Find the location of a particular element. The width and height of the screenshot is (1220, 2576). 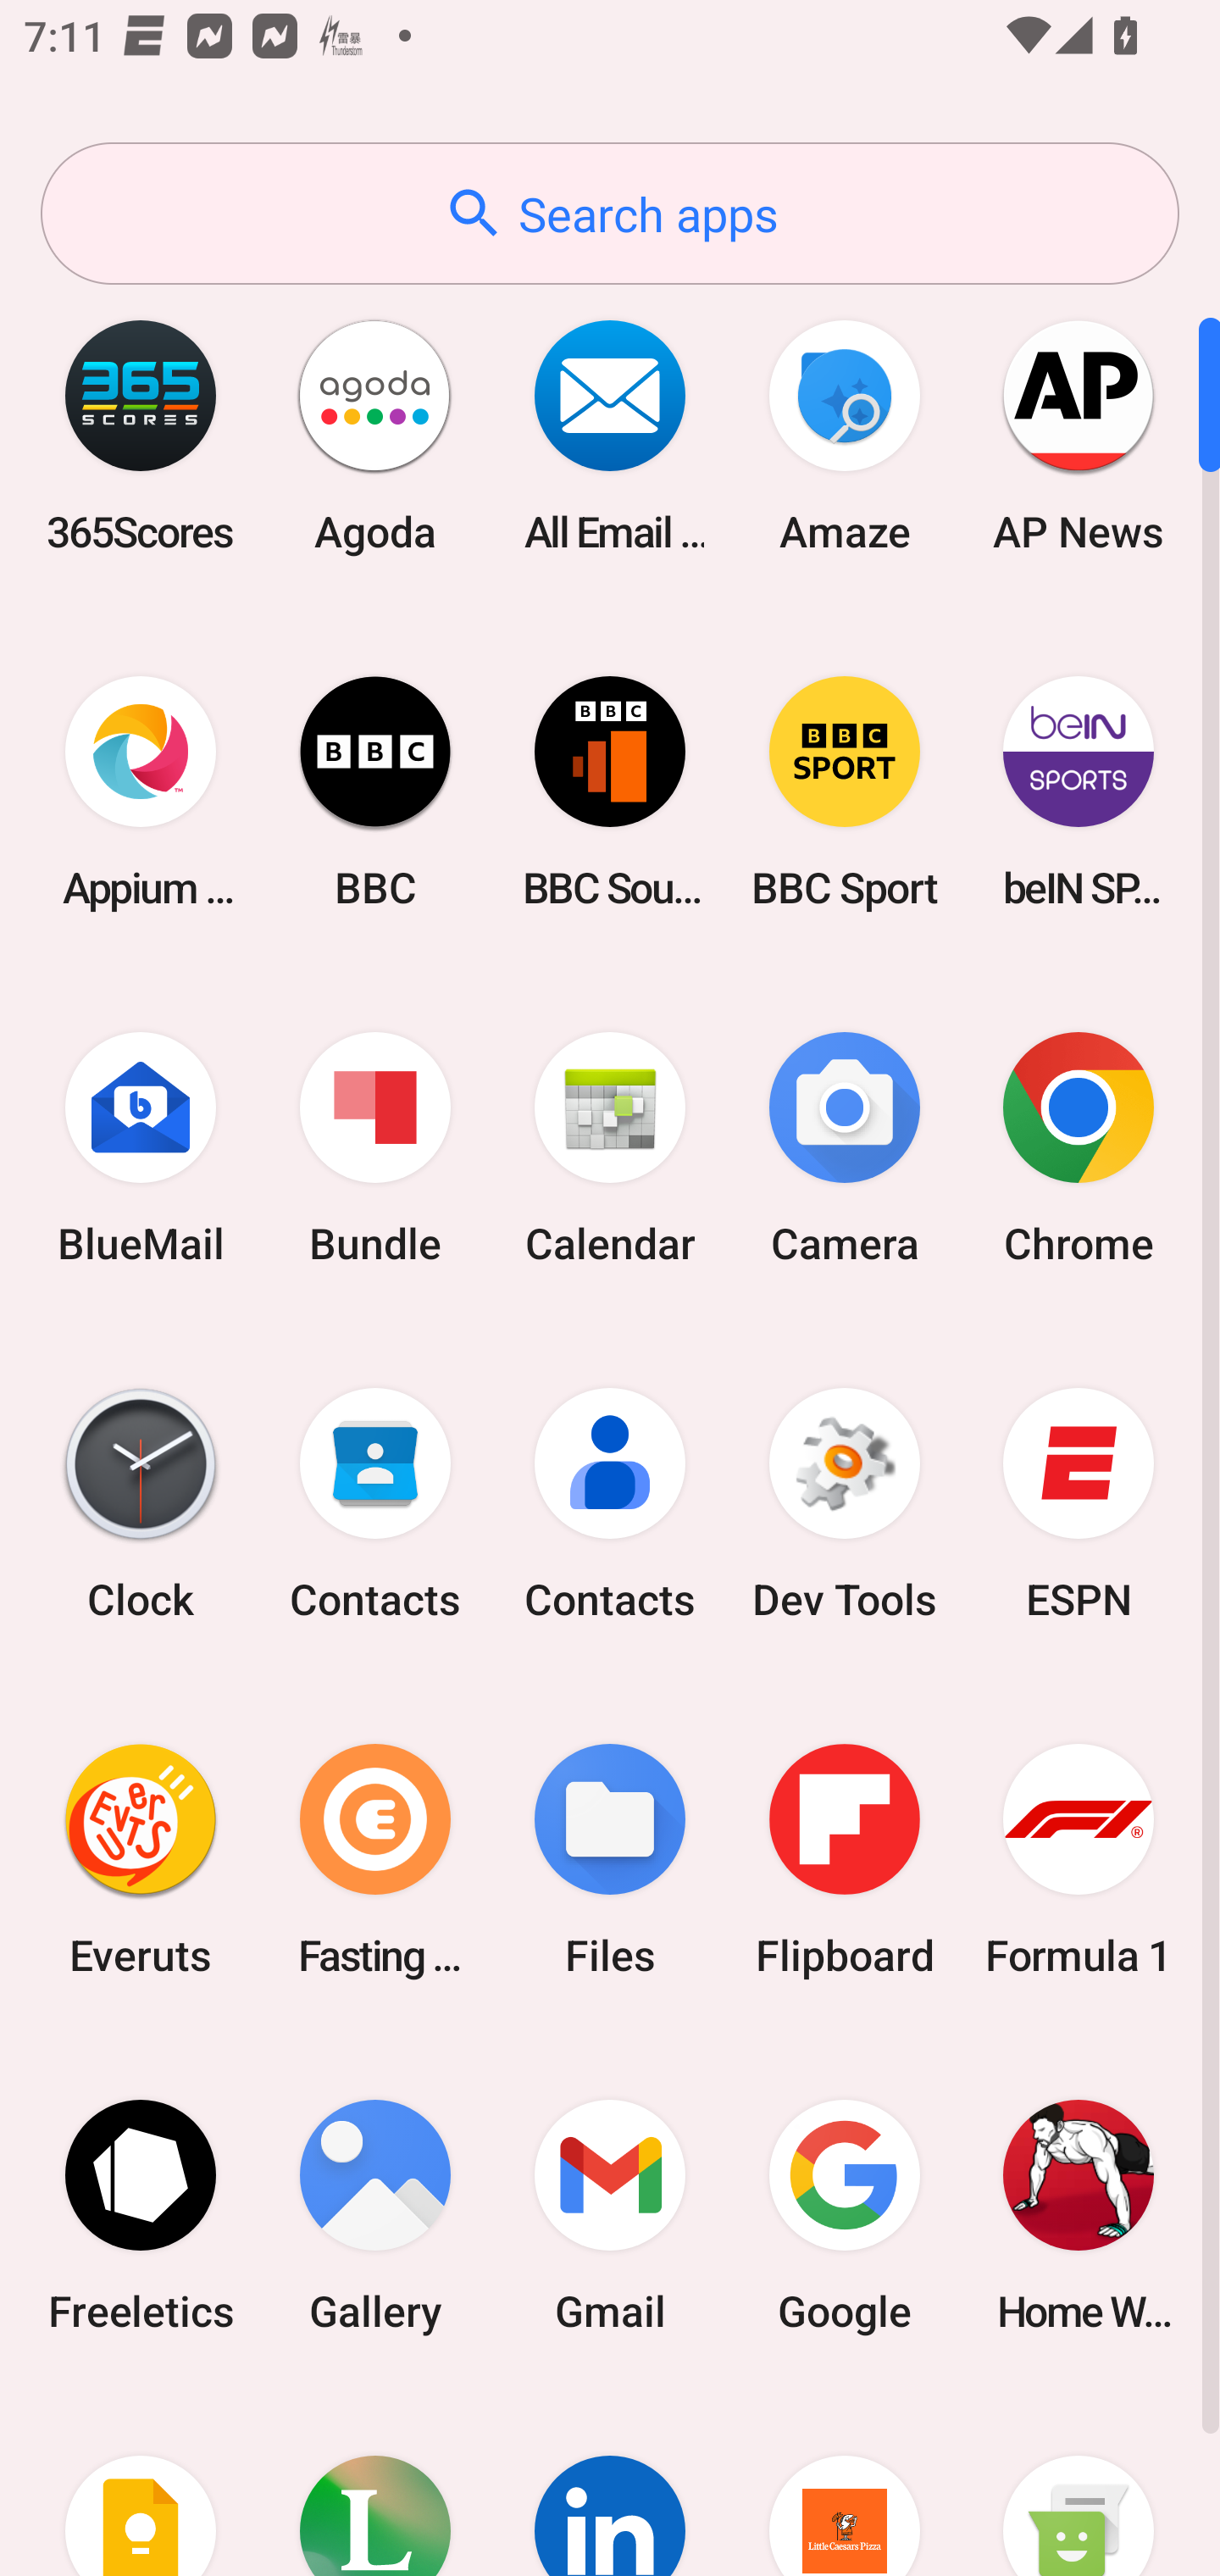

Formula 1 is located at coordinates (1079, 1859).